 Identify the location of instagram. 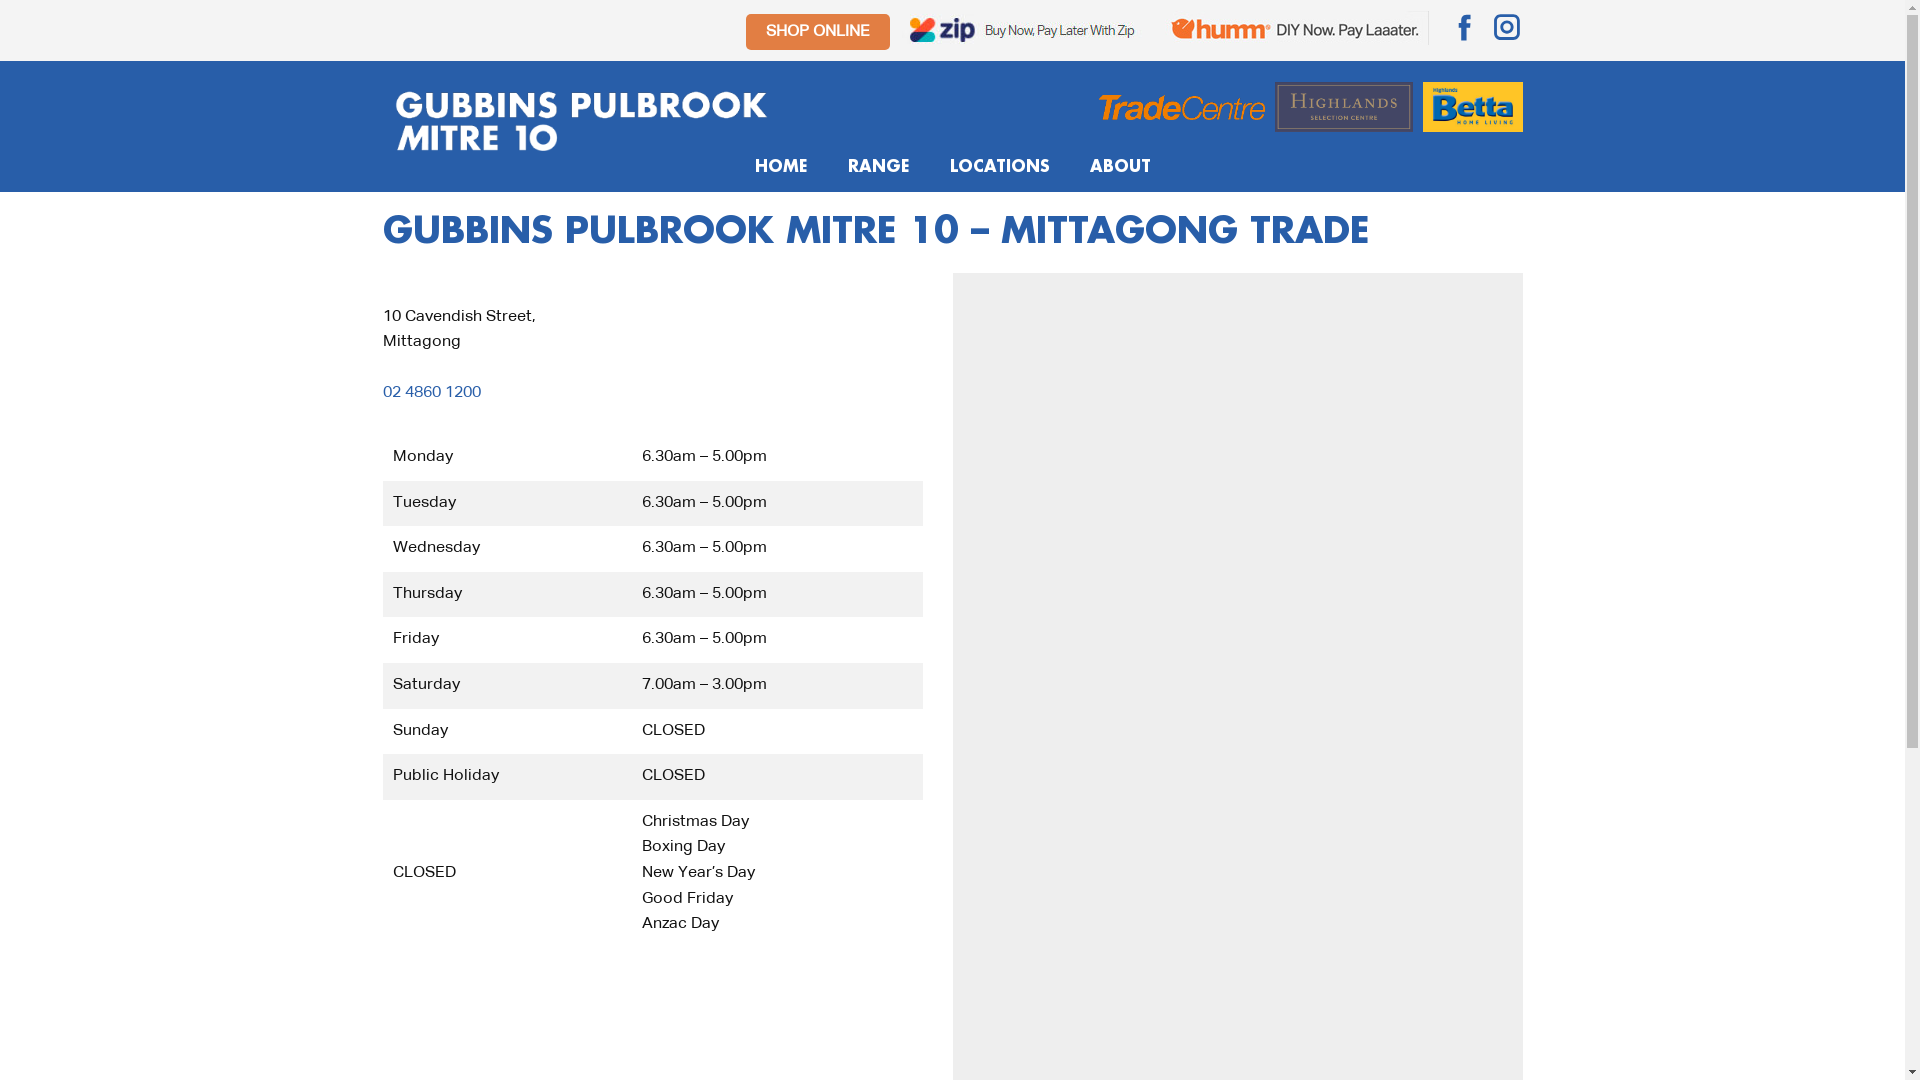
(1506, 27).